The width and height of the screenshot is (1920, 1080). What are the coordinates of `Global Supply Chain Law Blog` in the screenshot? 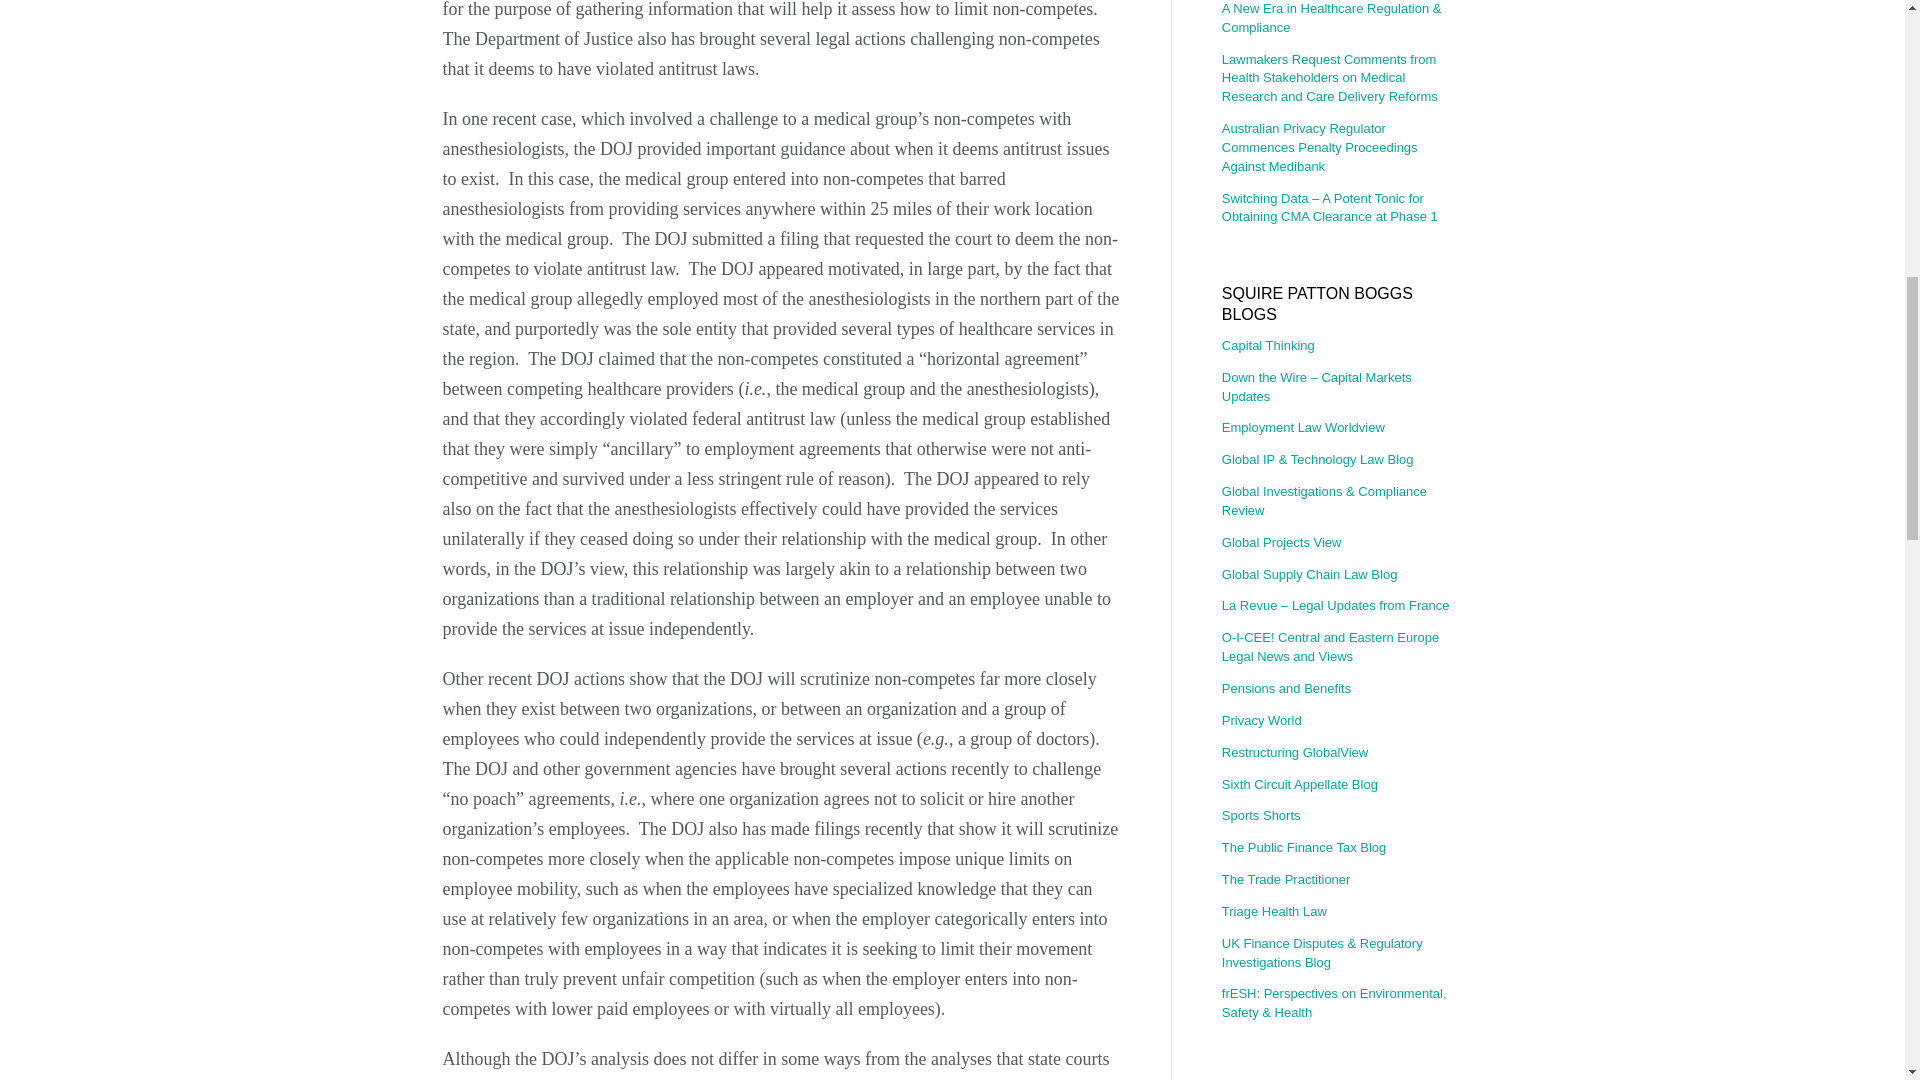 It's located at (1341, 575).